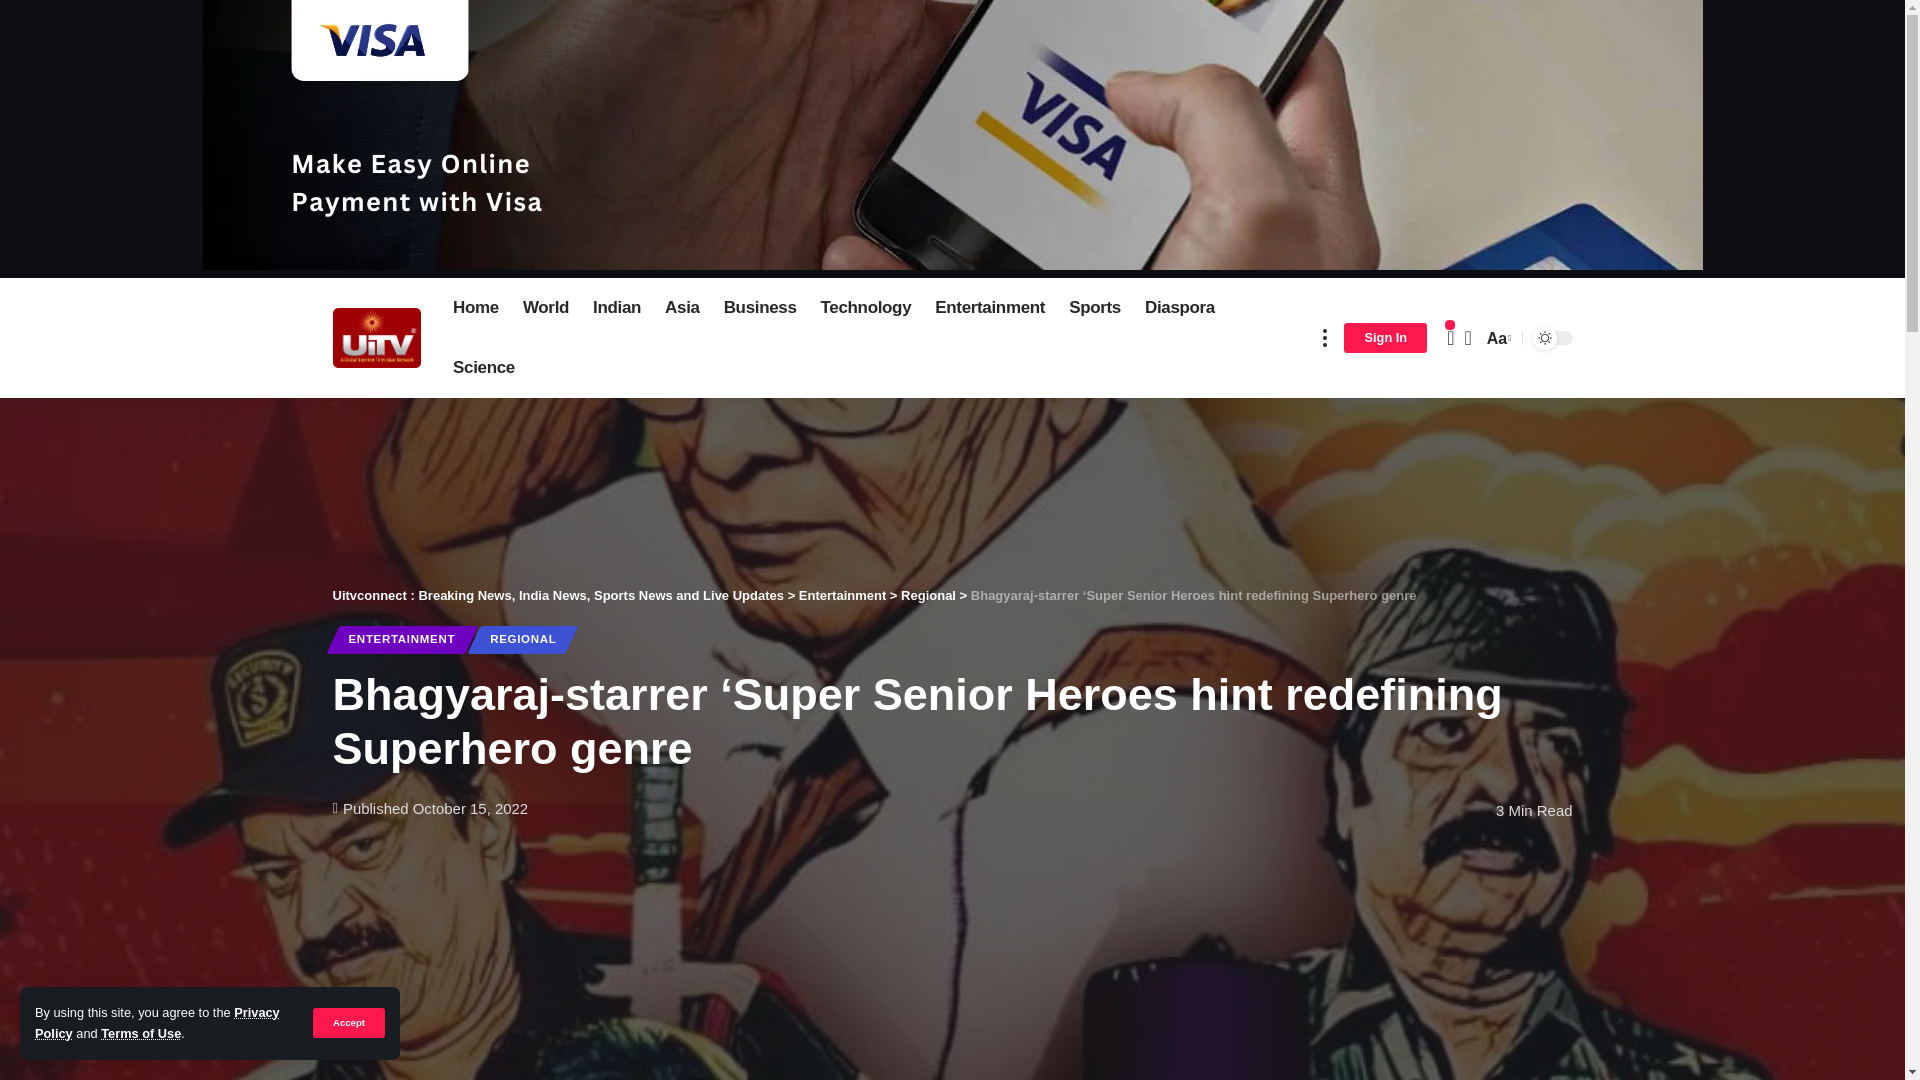 The image size is (1920, 1080). What do you see at coordinates (140, 1034) in the screenshot?
I see `Terms of Use` at bounding box center [140, 1034].